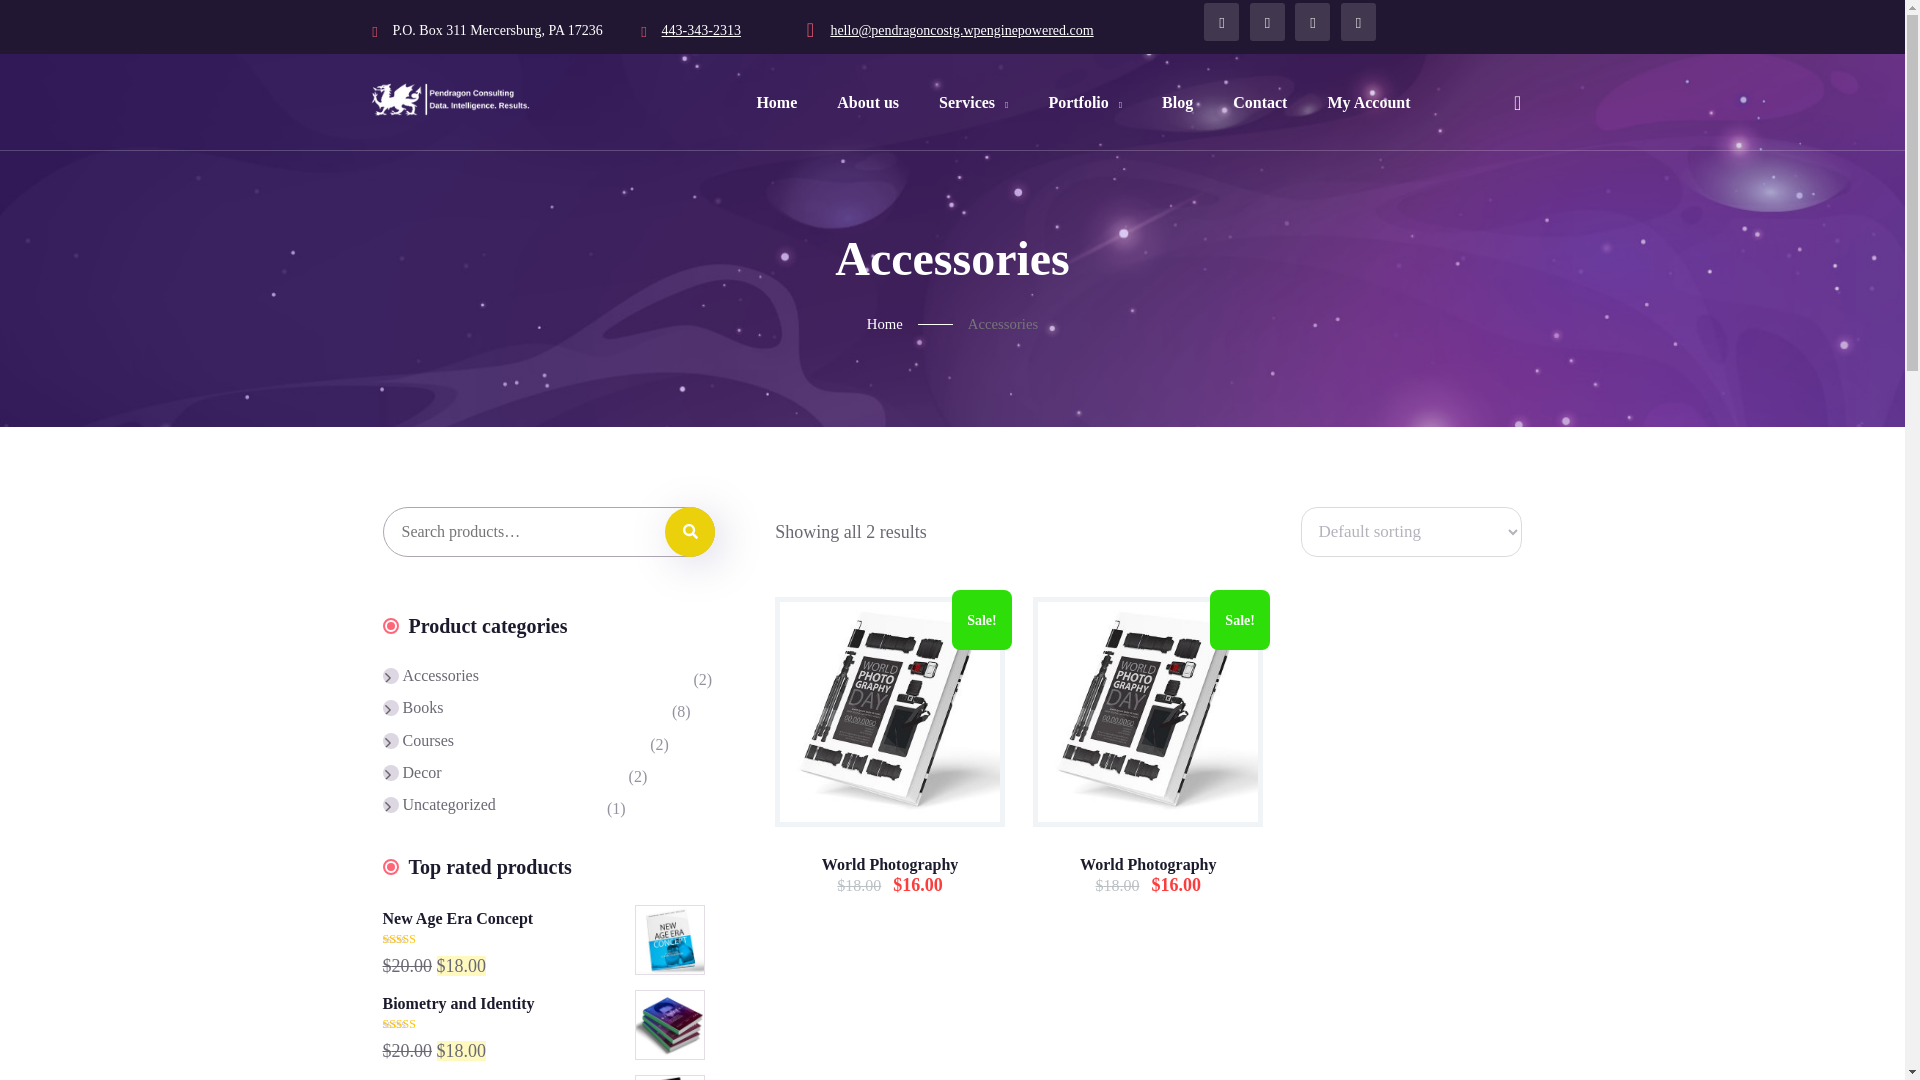 The height and width of the screenshot is (1080, 1920). I want to click on 443-343-2313, so click(702, 30).